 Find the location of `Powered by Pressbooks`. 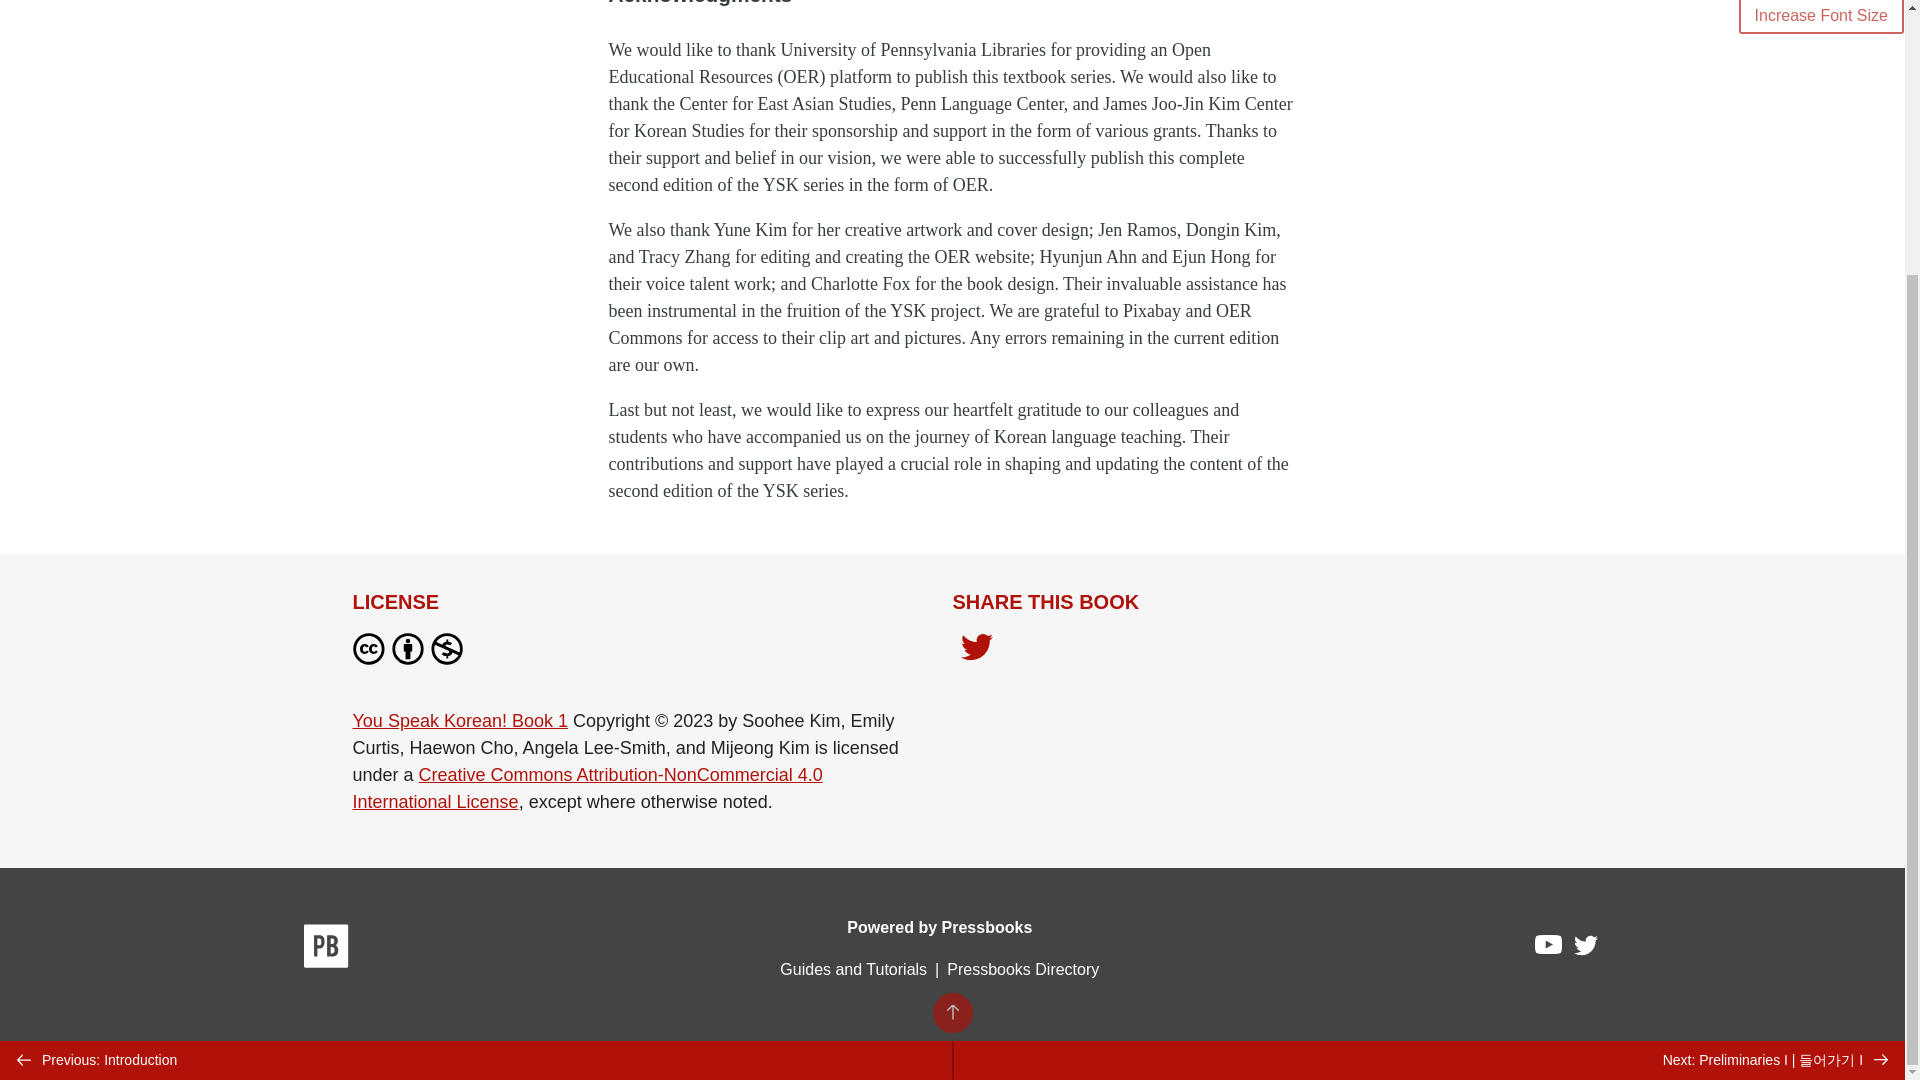

Powered by Pressbooks is located at coordinates (939, 928).